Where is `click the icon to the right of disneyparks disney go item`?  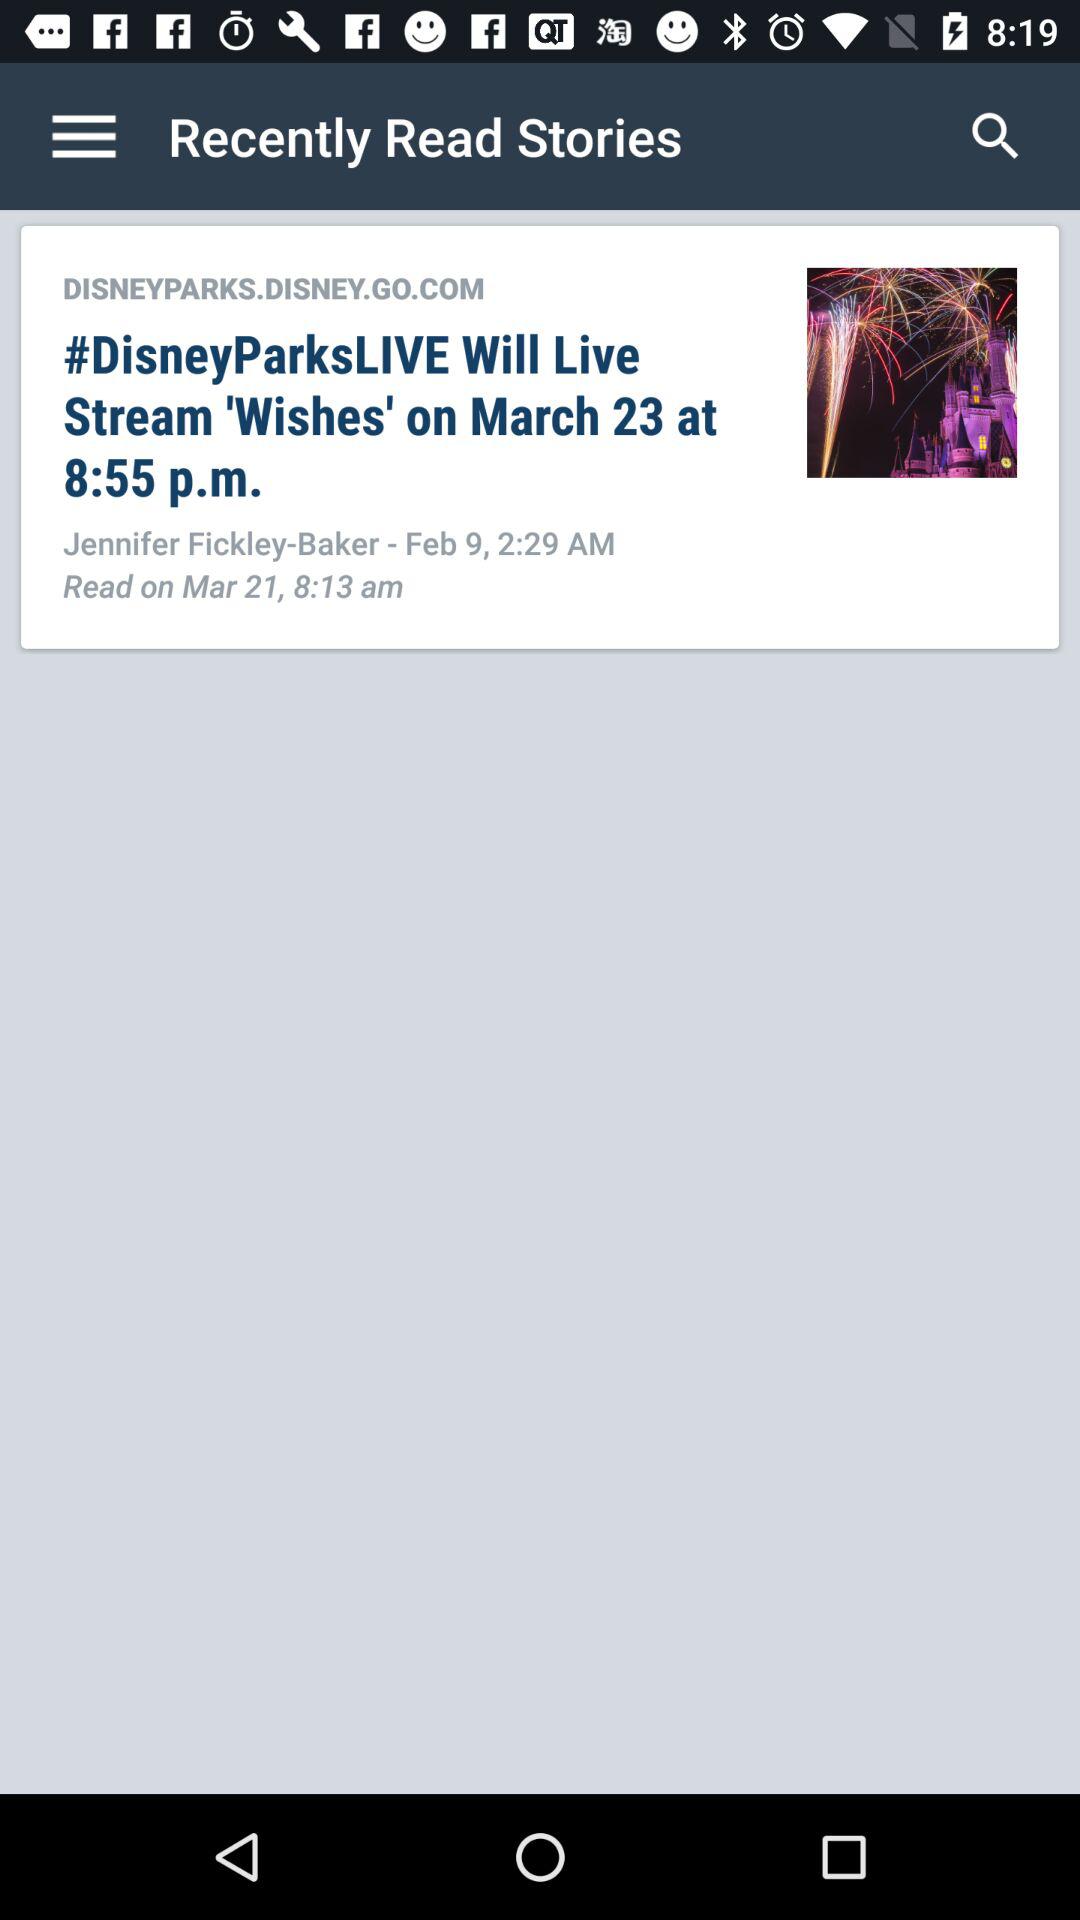 click the icon to the right of disneyparks disney go item is located at coordinates (912, 372).